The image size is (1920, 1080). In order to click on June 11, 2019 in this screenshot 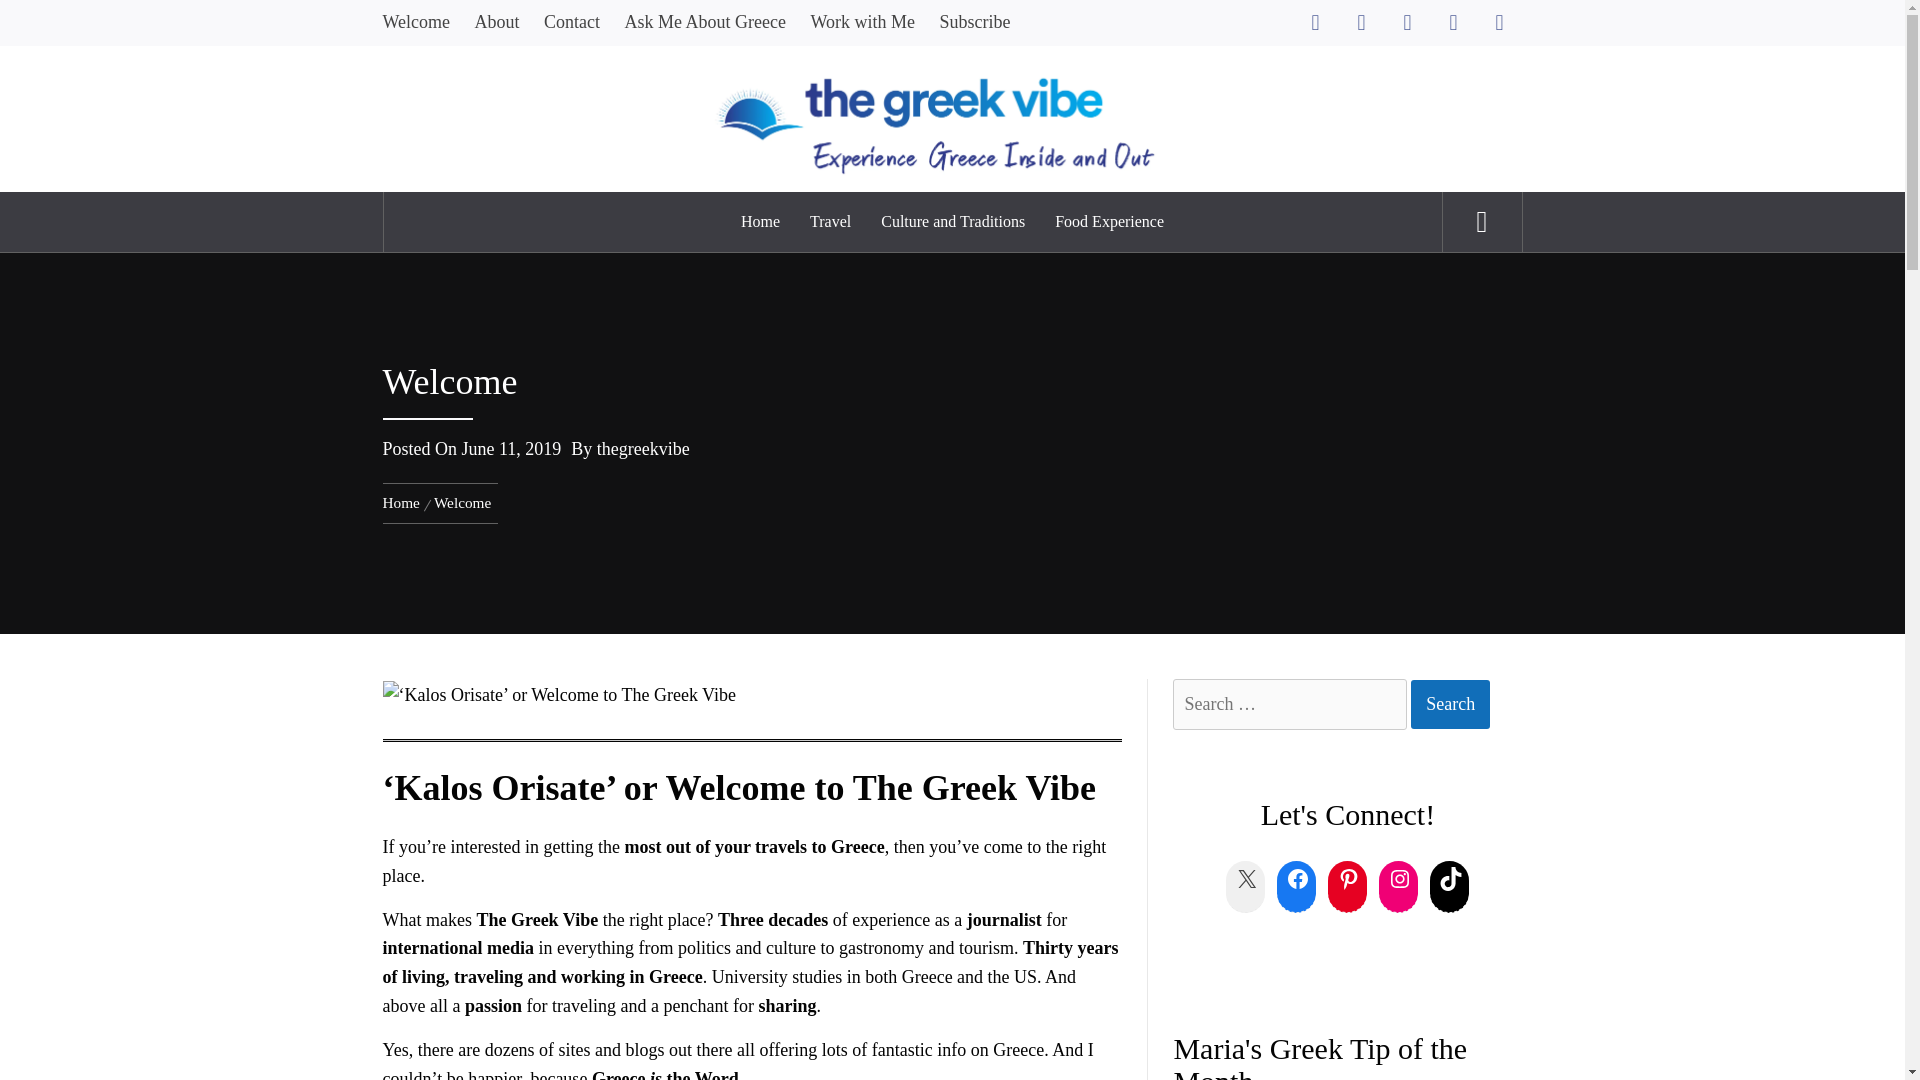, I will do `click(512, 448)`.